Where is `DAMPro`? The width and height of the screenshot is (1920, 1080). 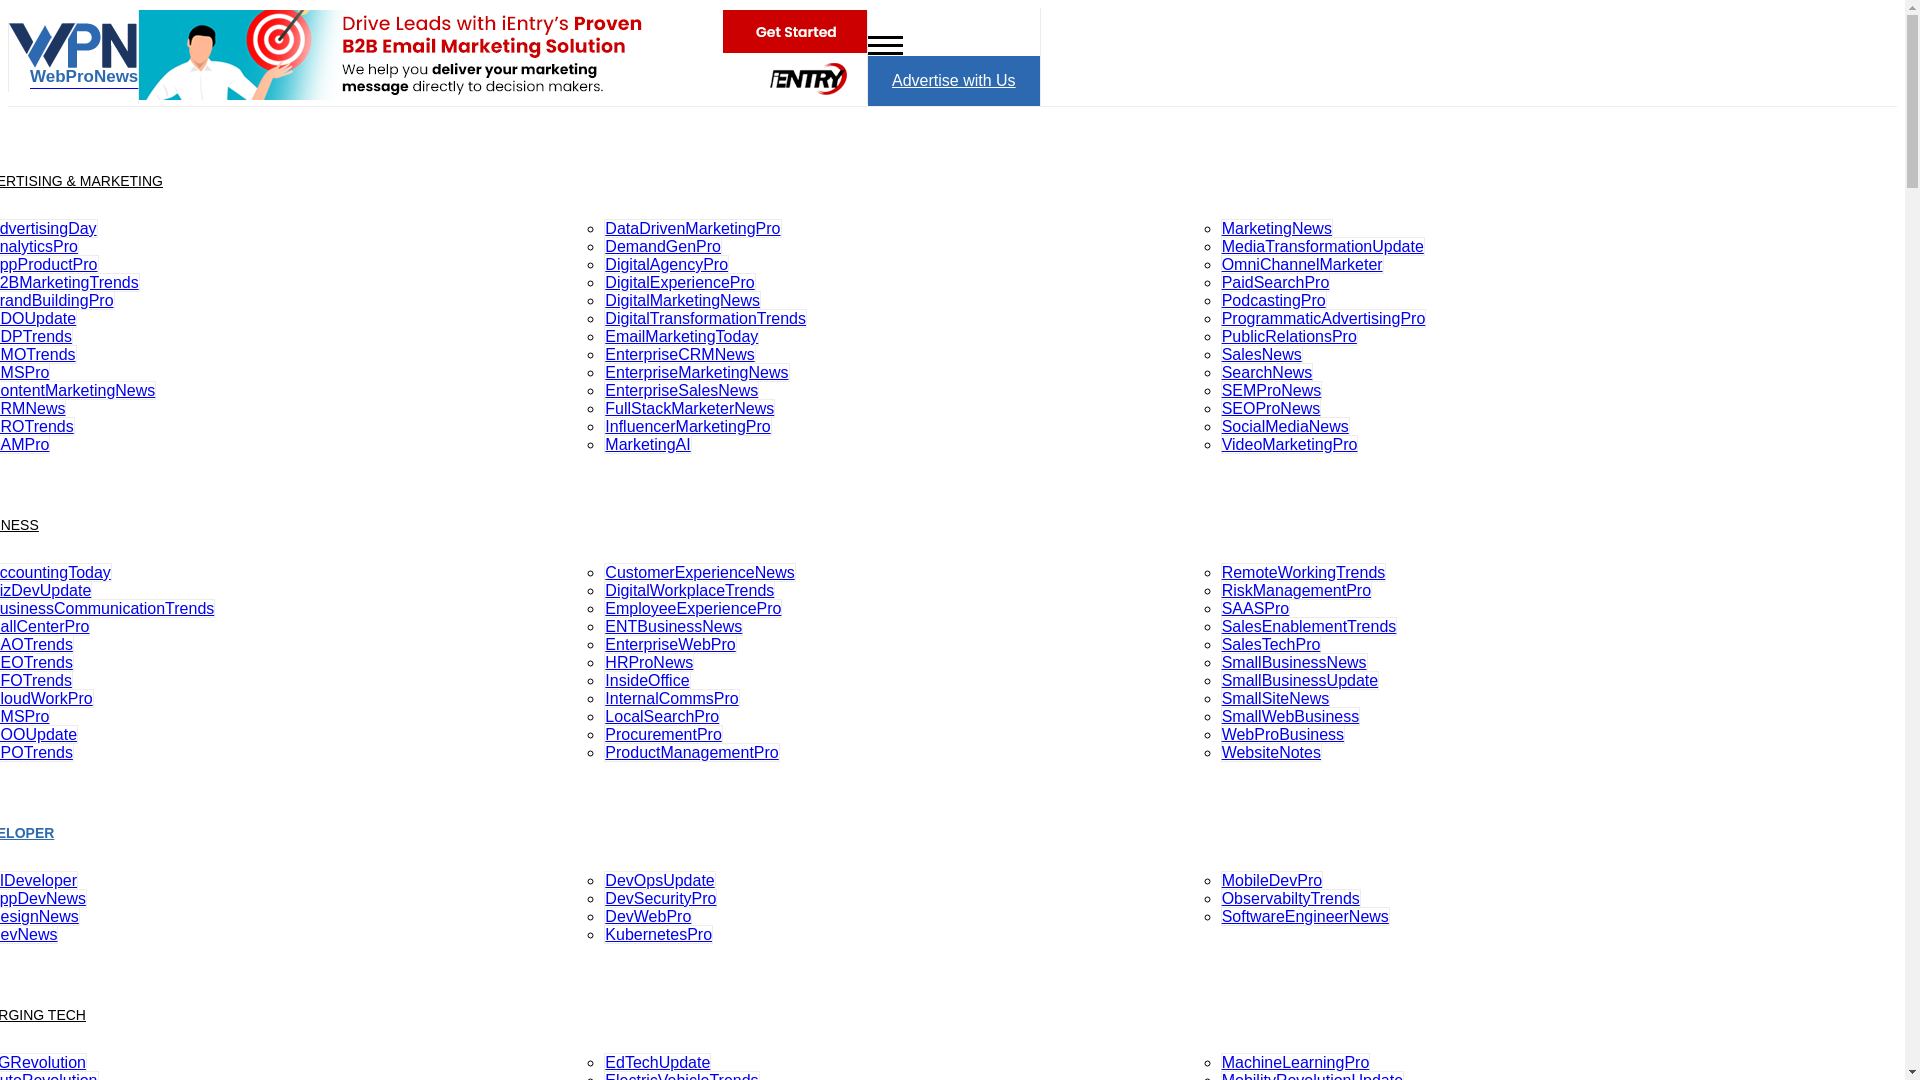 DAMPro is located at coordinates (24, 444).